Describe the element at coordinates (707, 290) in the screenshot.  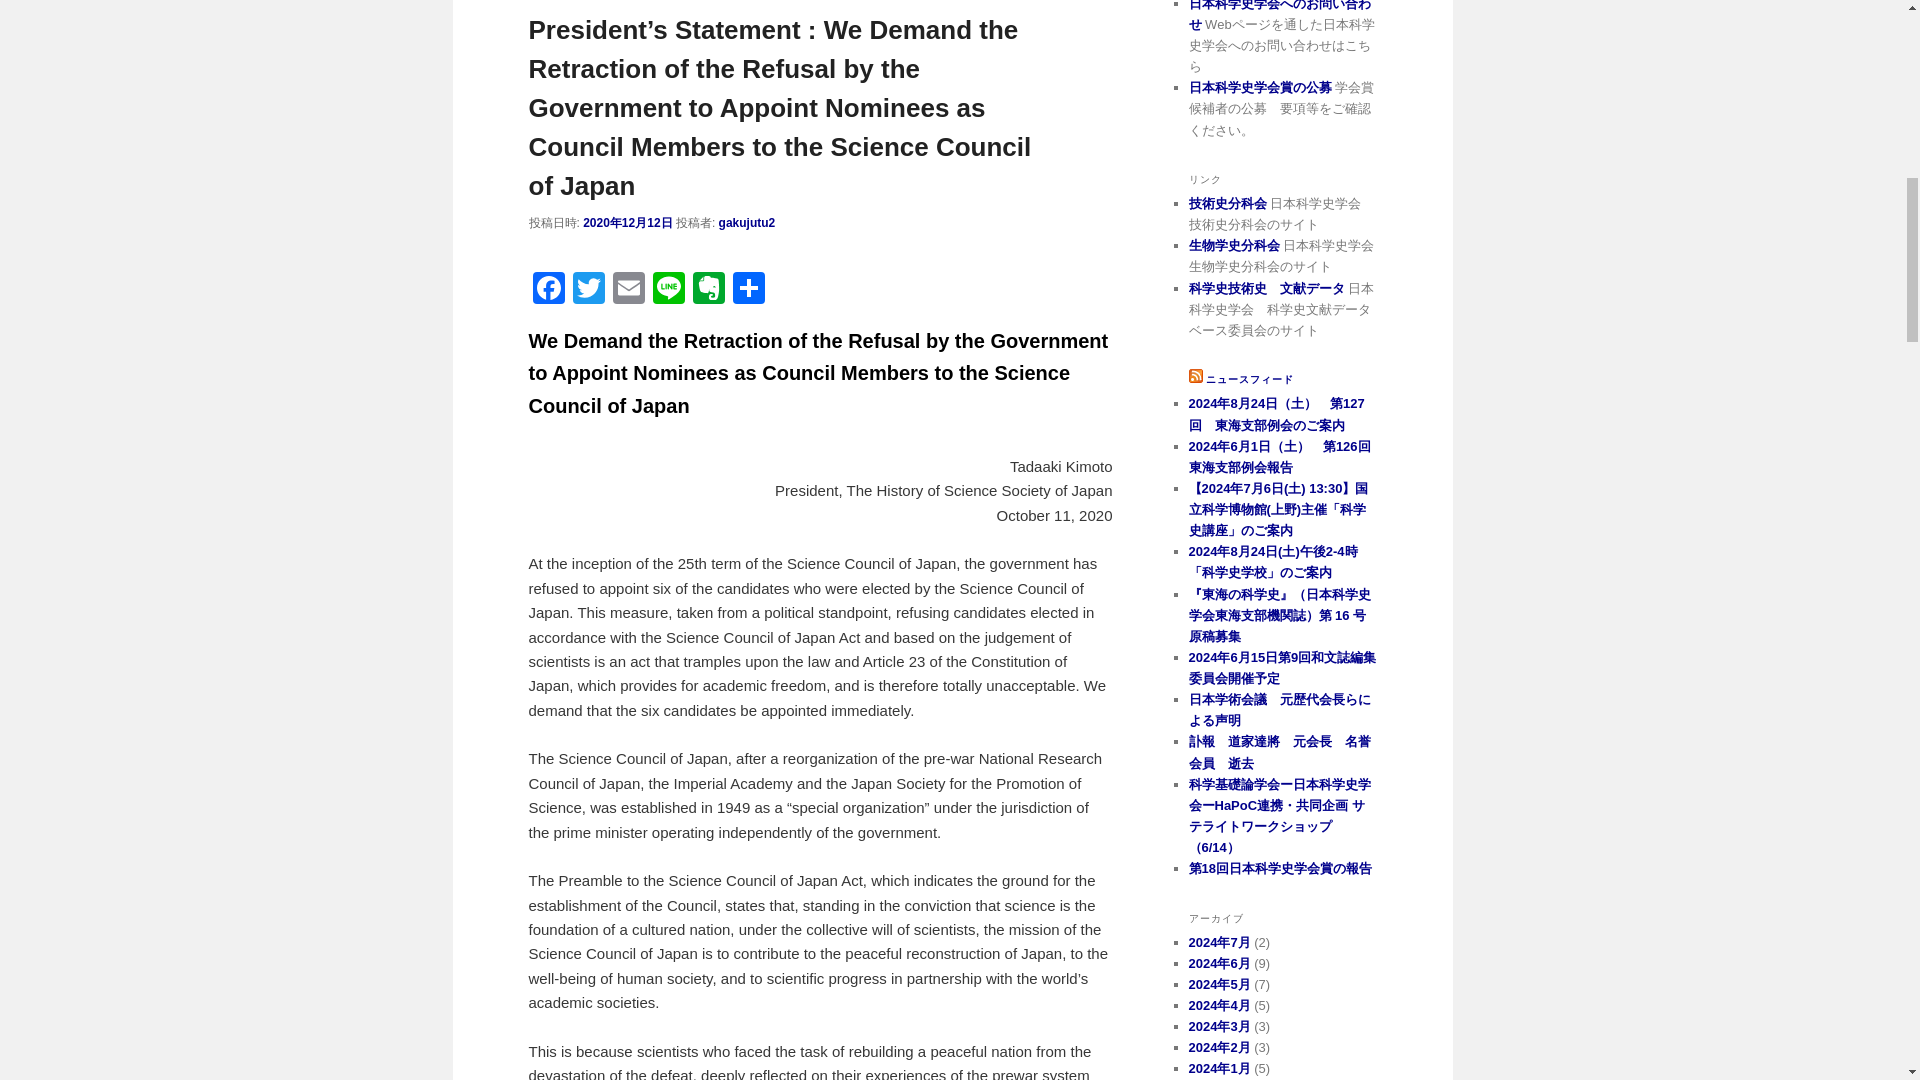
I see `Evernote` at that location.